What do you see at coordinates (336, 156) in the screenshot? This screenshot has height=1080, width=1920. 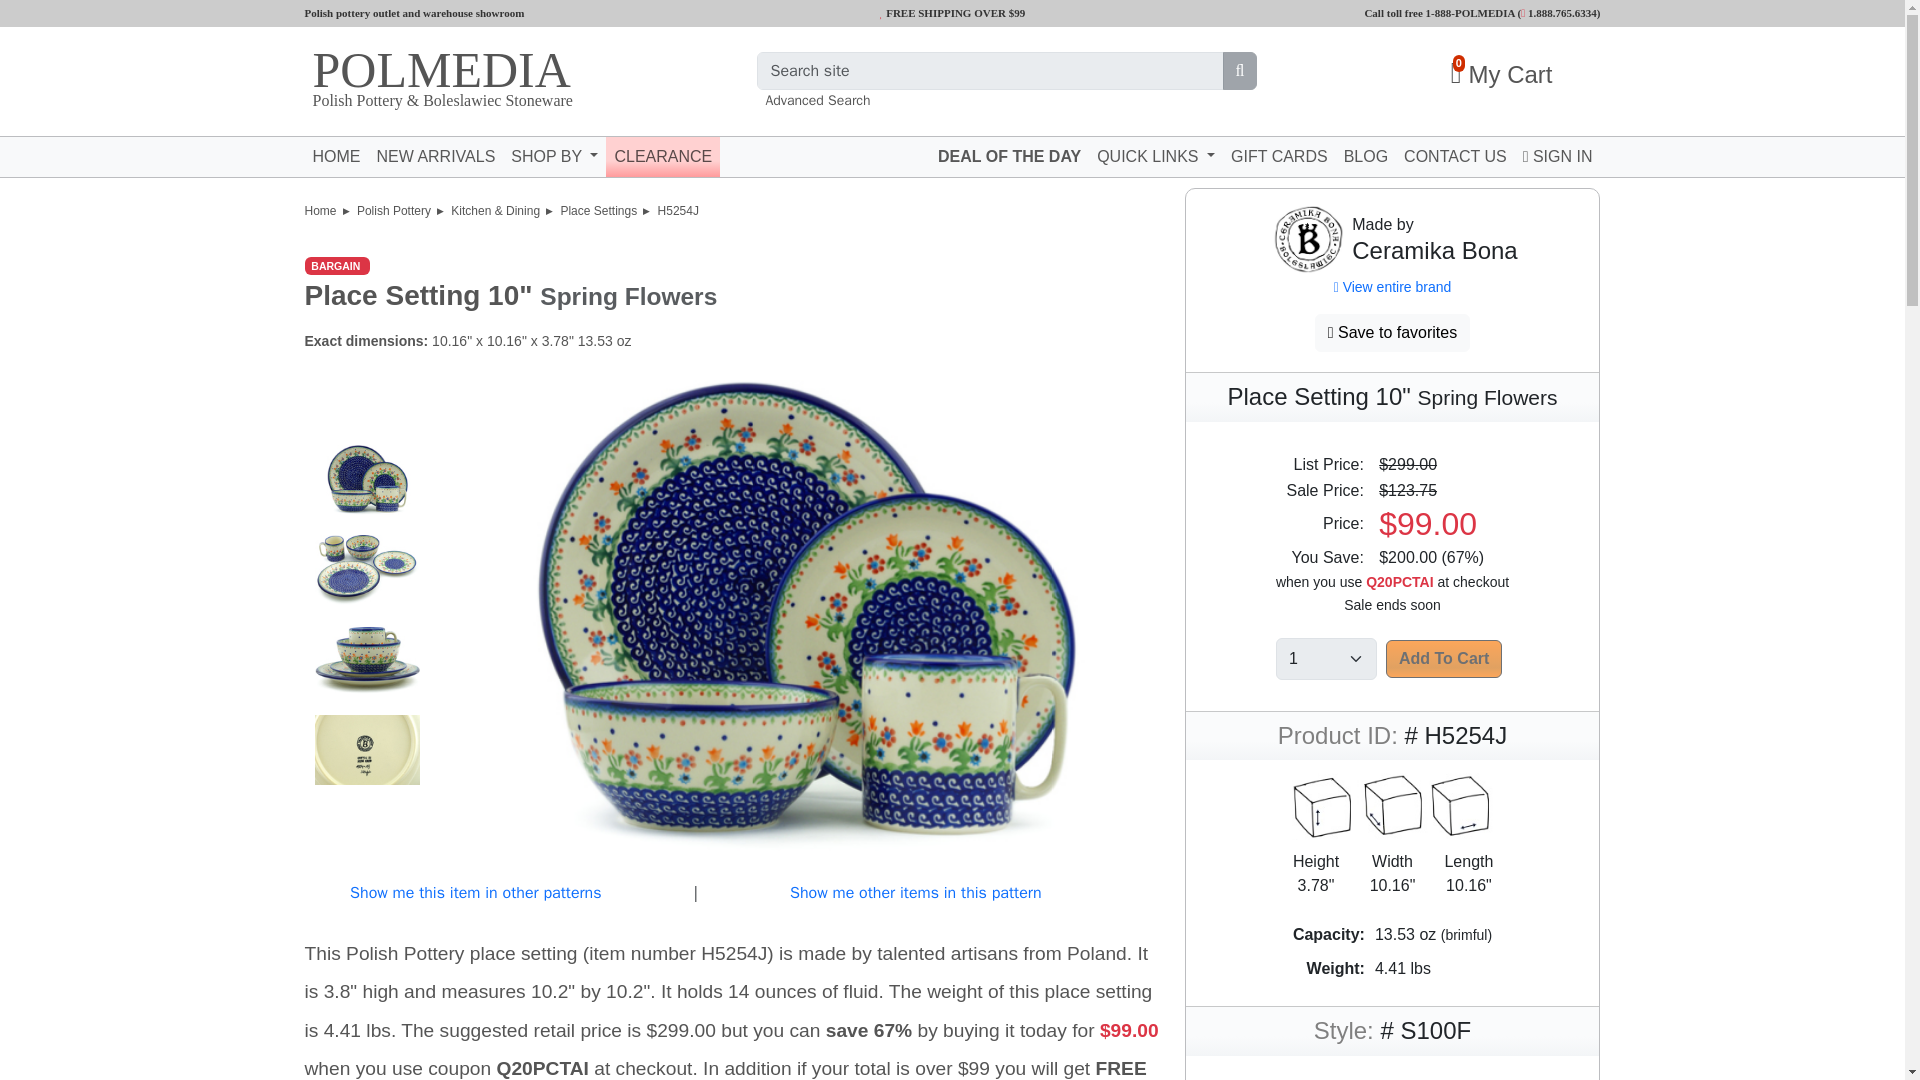 I see `Add To Cart` at bounding box center [336, 156].